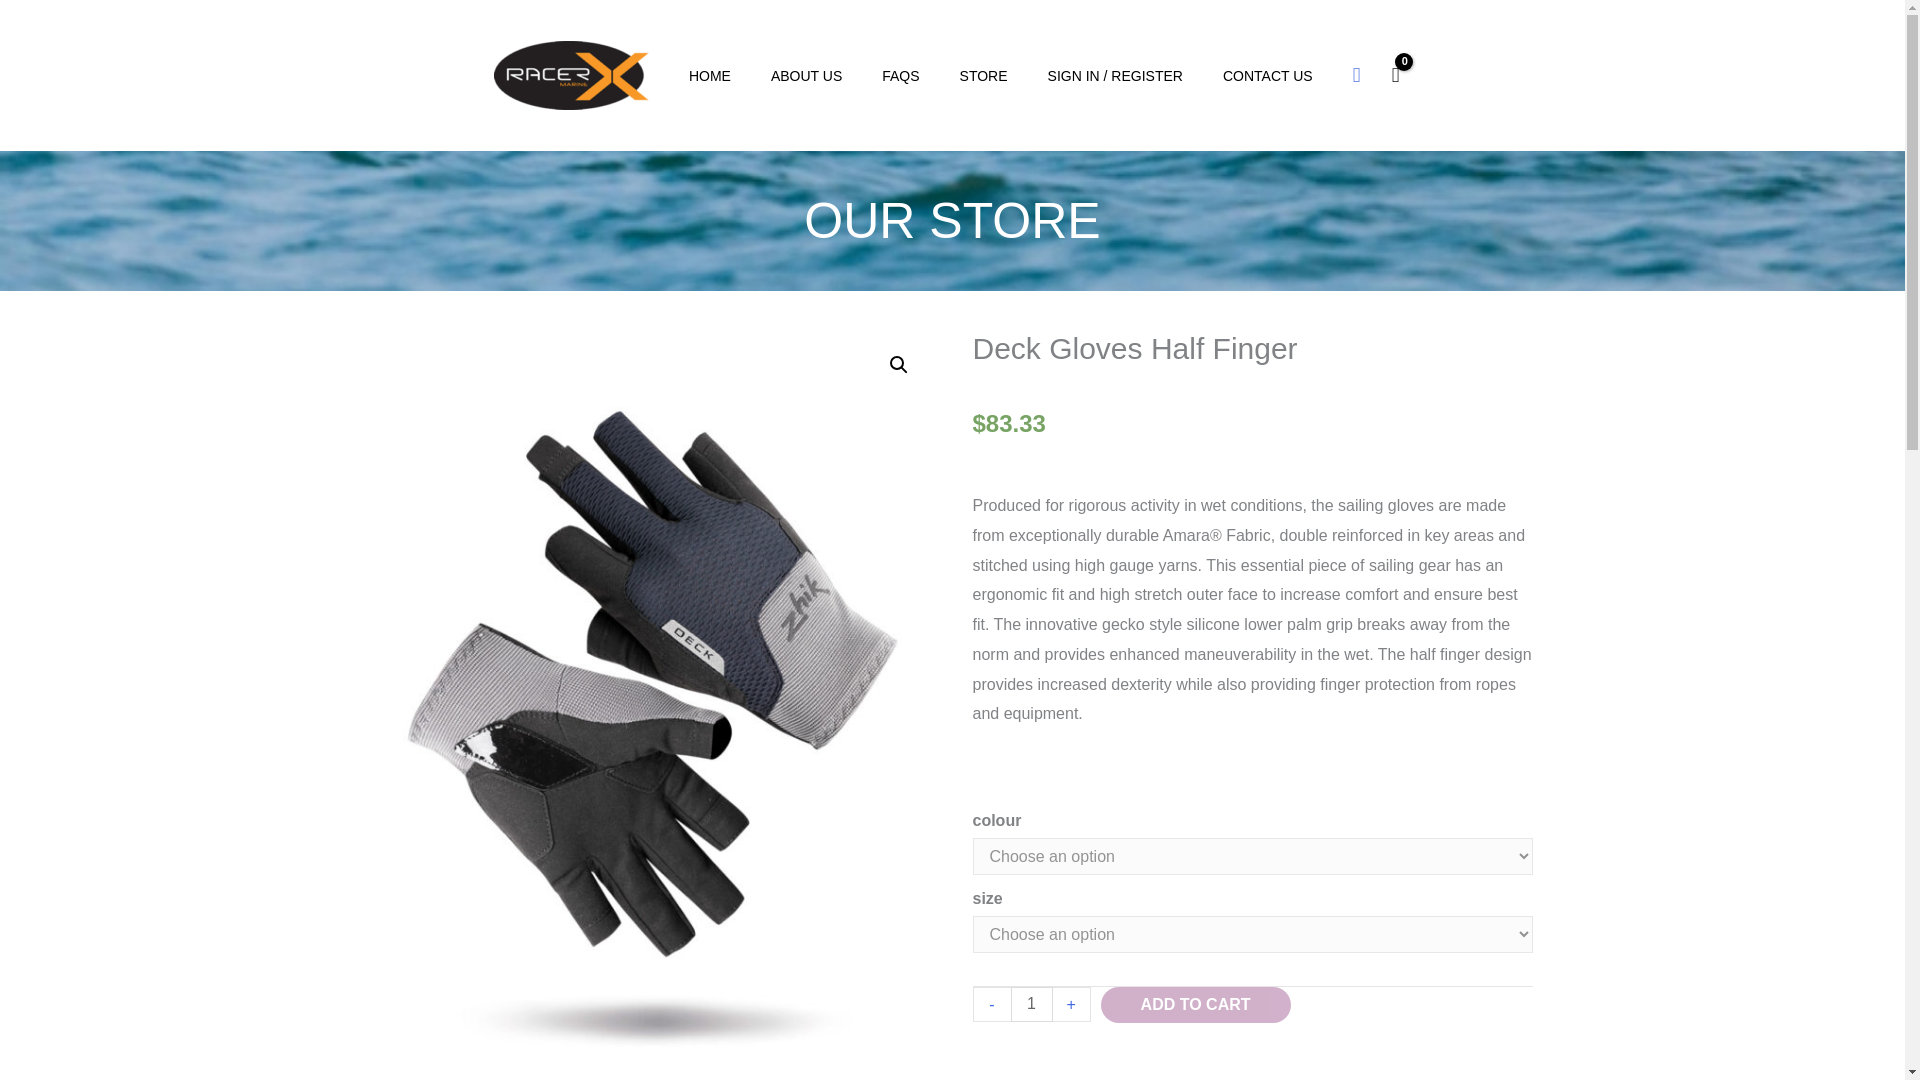  What do you see at coordinates (1357, 74) in the screenshot?
I see `Search` at bounding box center [1357, 74].